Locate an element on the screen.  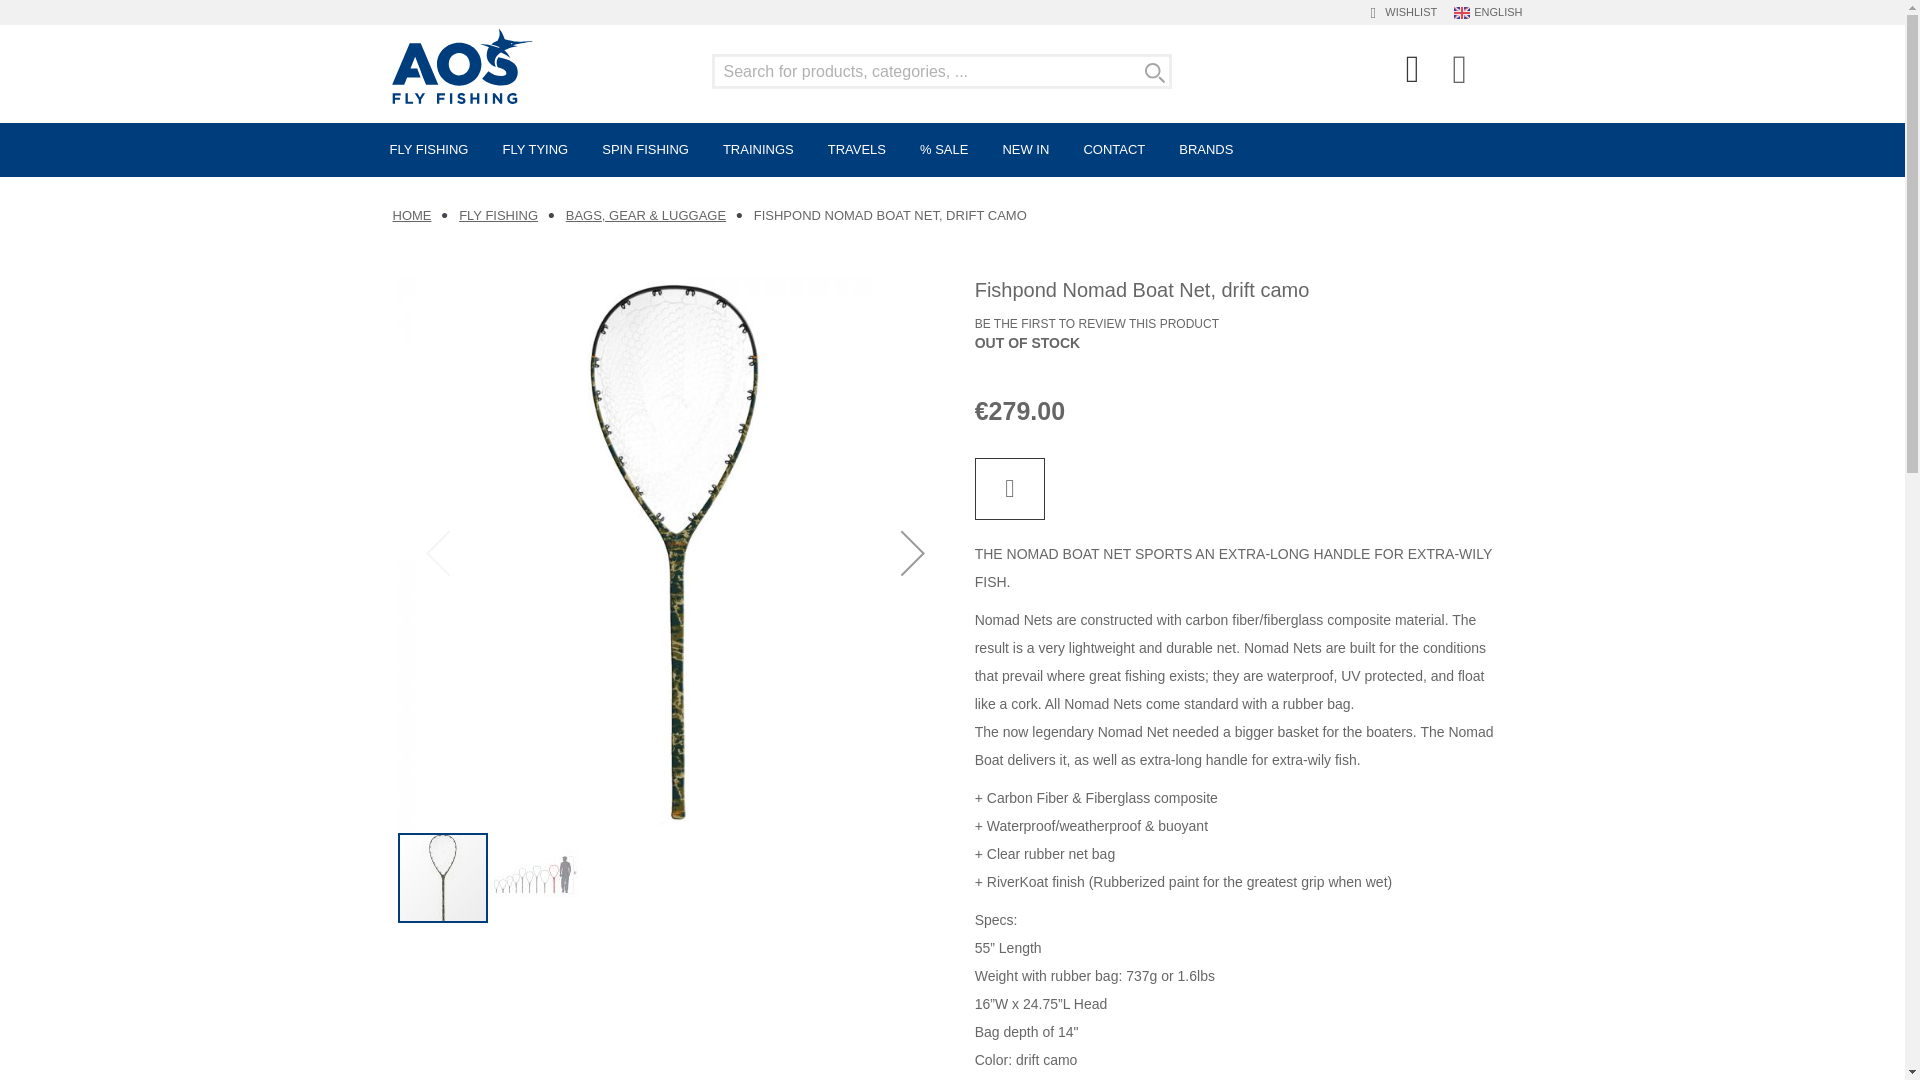
Wishlist is located at coordinates (1408, 11).